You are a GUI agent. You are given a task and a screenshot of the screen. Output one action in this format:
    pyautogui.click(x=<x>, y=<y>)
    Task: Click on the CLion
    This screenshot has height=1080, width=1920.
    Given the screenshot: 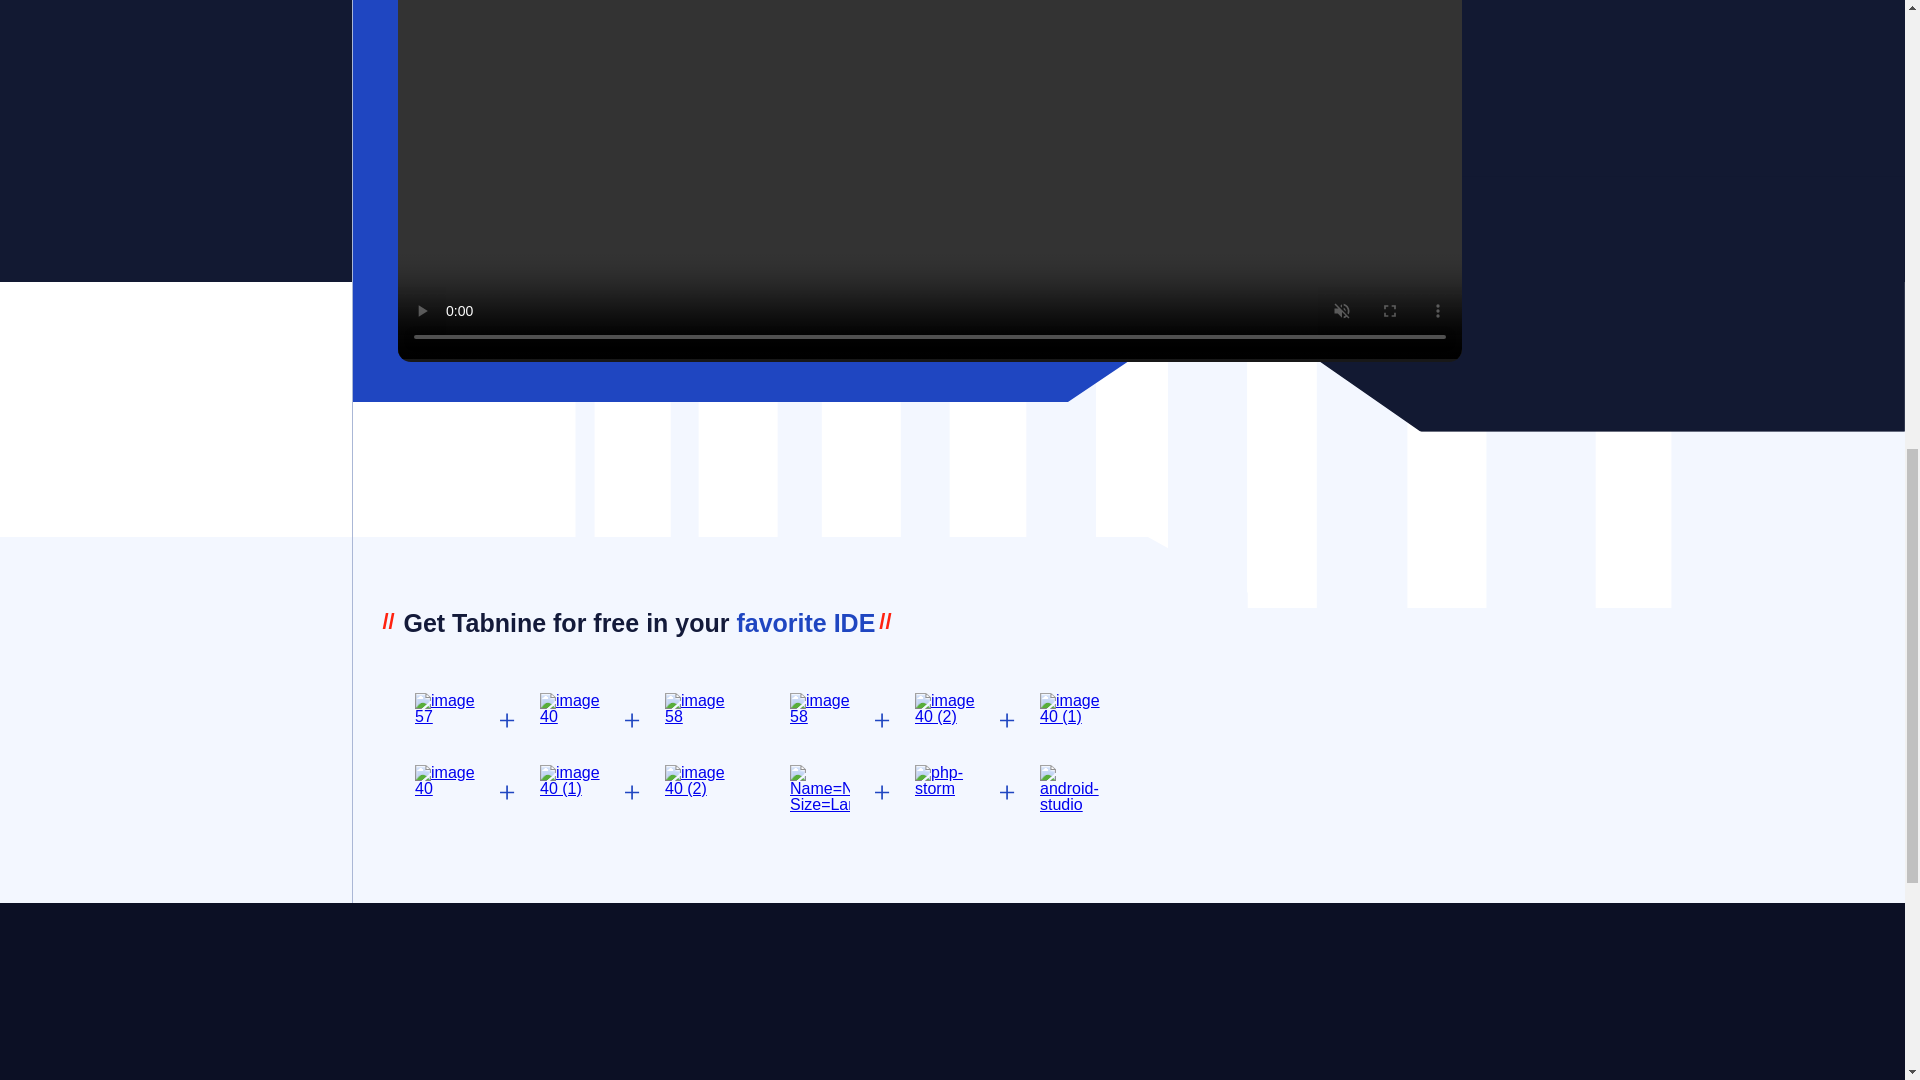 What is the action you would take?
    pyautogui.click(x=694, y=780)
    